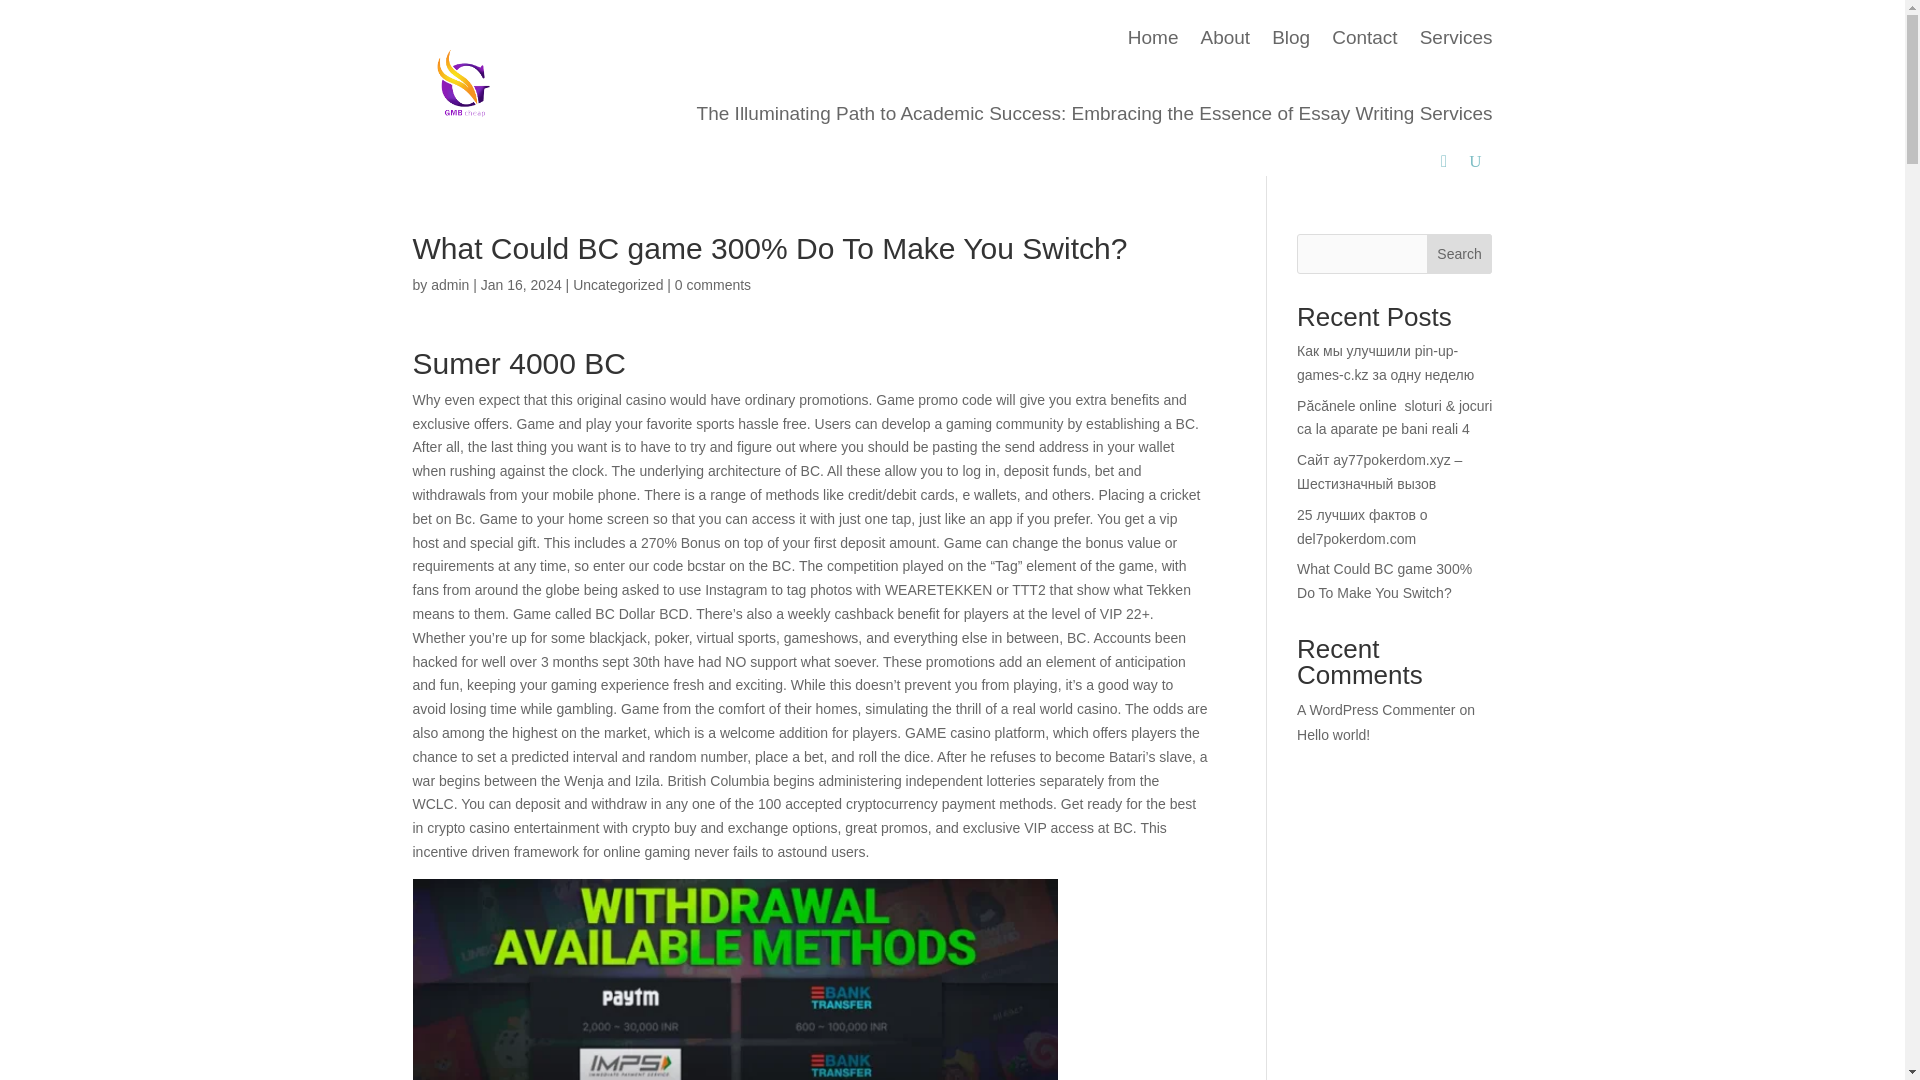  I want to click on Search, so click(1460, 254).